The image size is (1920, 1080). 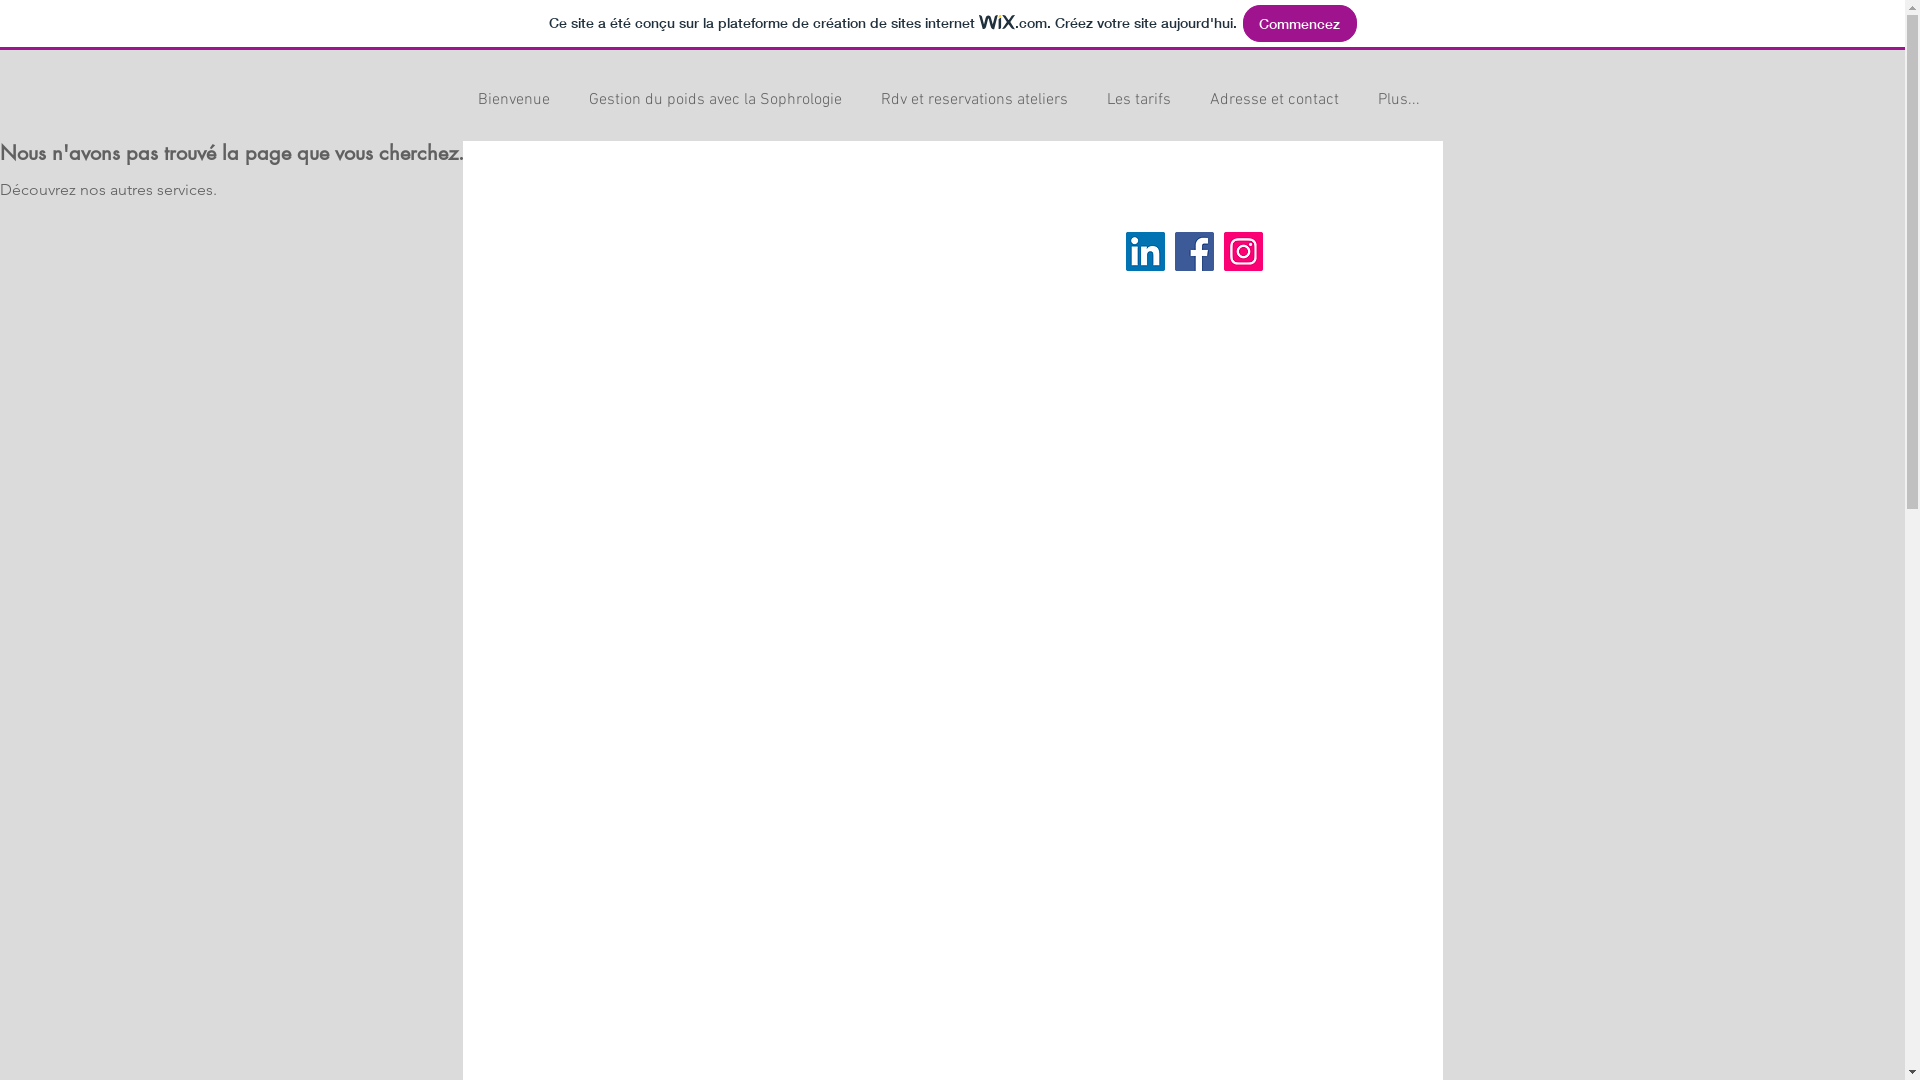 What do you see at coordinates (979, 100) in the screenshot?
I see `Rdv et reservations ateliers` at bounding box center [979, 100].